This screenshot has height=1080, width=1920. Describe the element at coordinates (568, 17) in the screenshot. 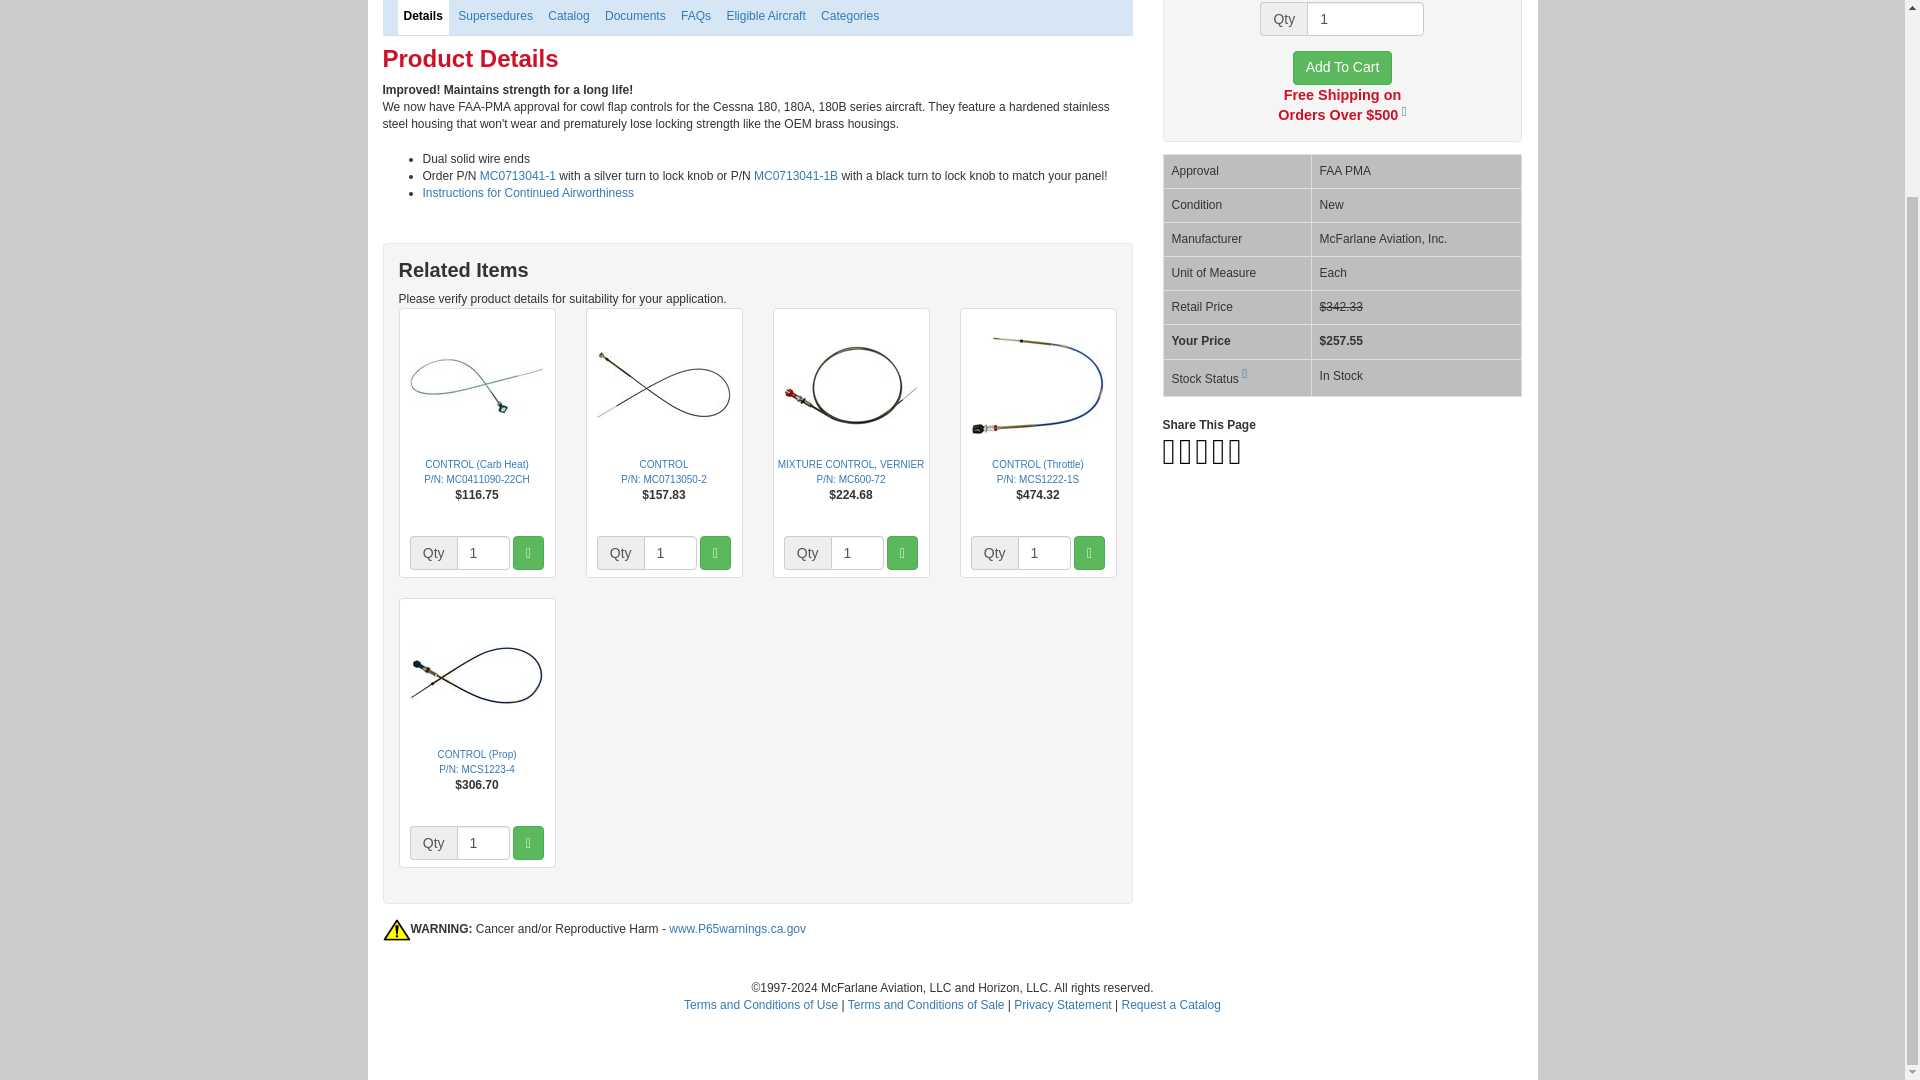

I see `Catalog` at that location.